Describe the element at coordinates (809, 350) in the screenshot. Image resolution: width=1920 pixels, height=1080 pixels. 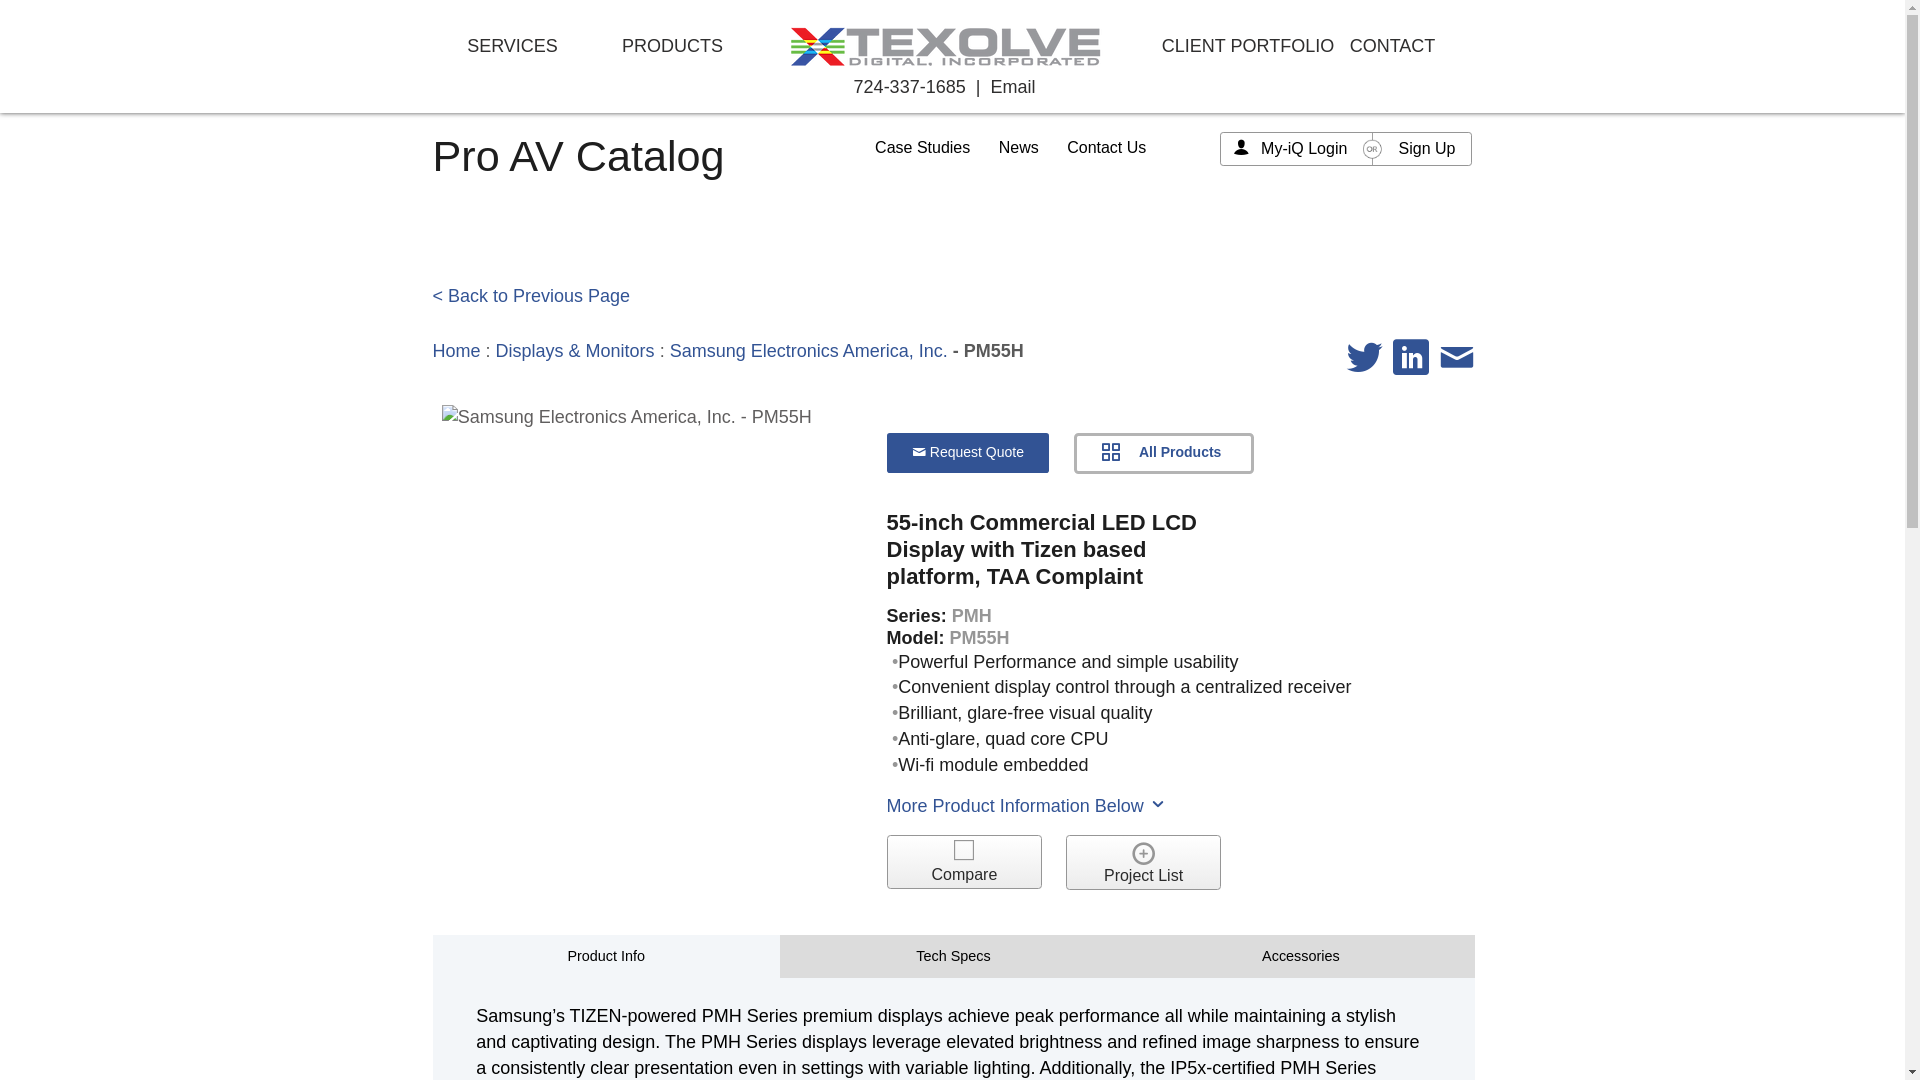
I see `Samsung Electronics America, Inc.` at that location.